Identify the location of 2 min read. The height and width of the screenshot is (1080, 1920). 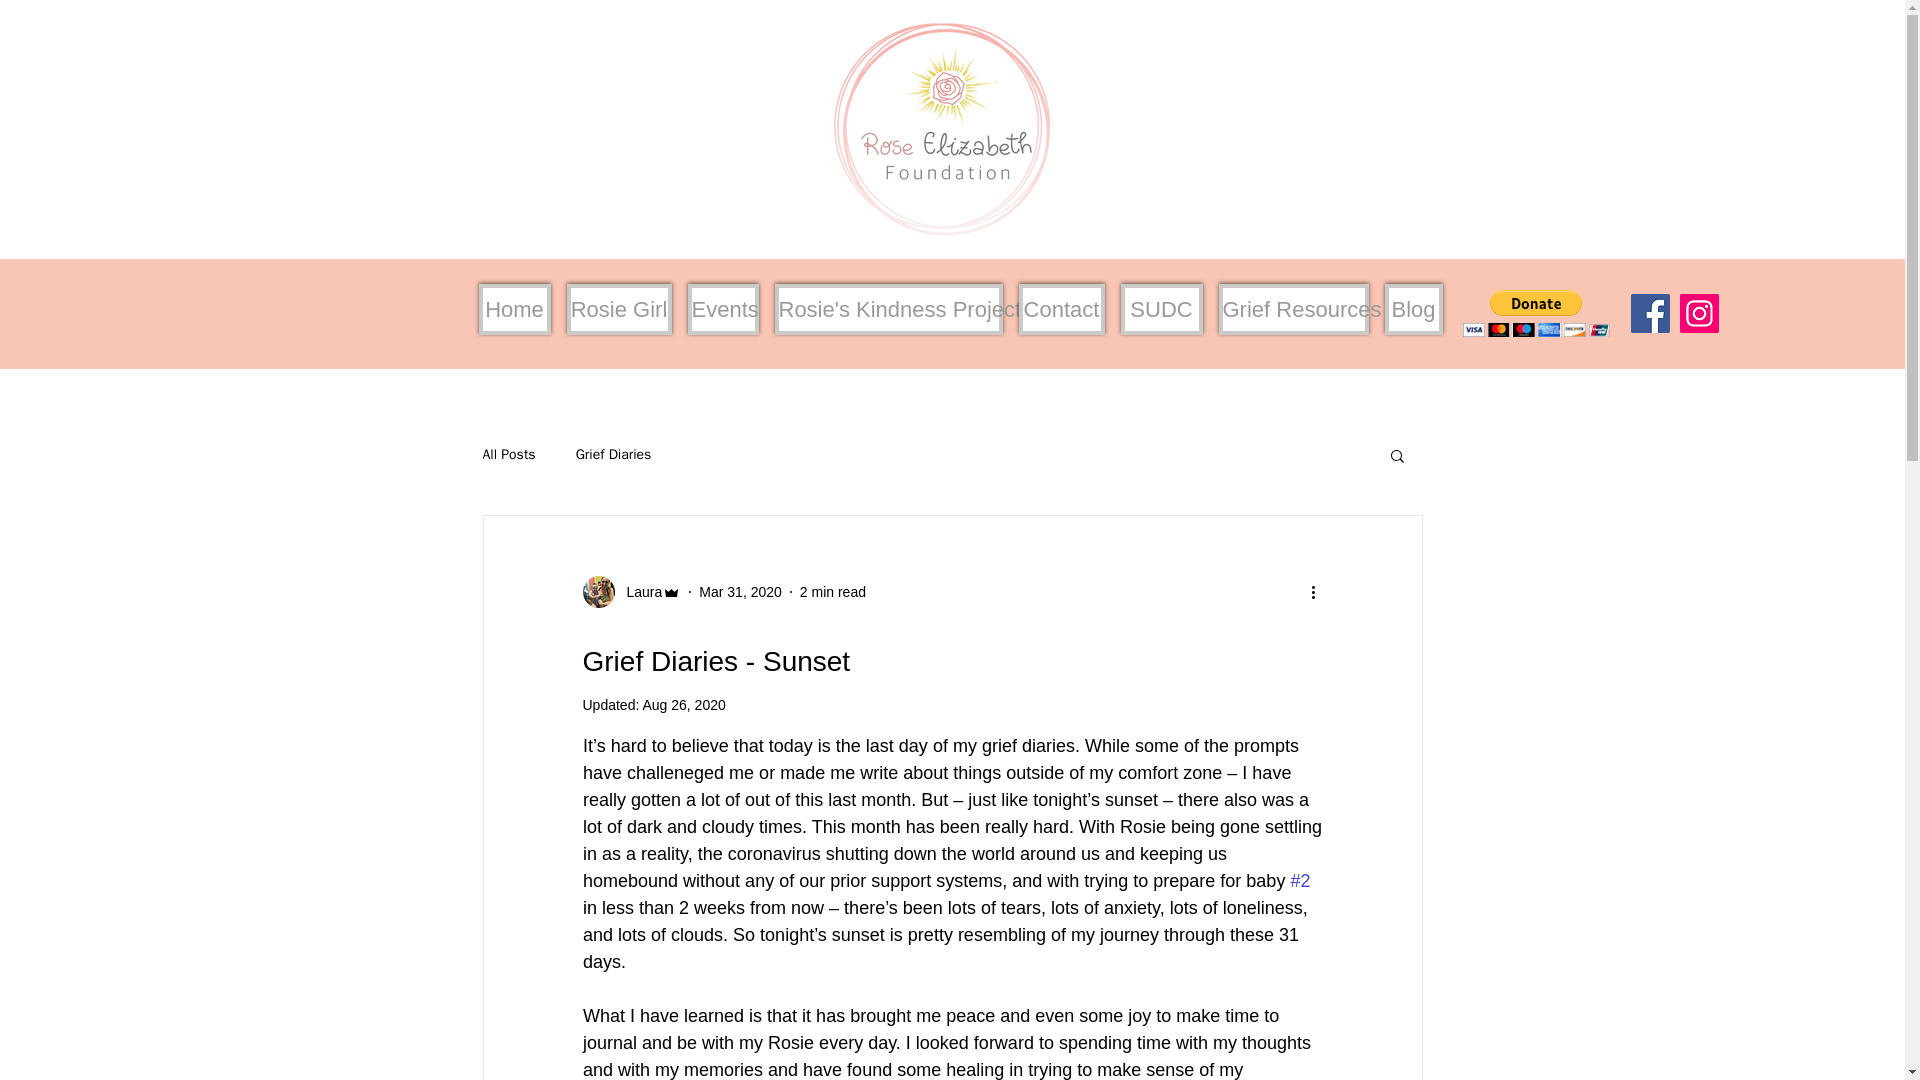
(832, 592).